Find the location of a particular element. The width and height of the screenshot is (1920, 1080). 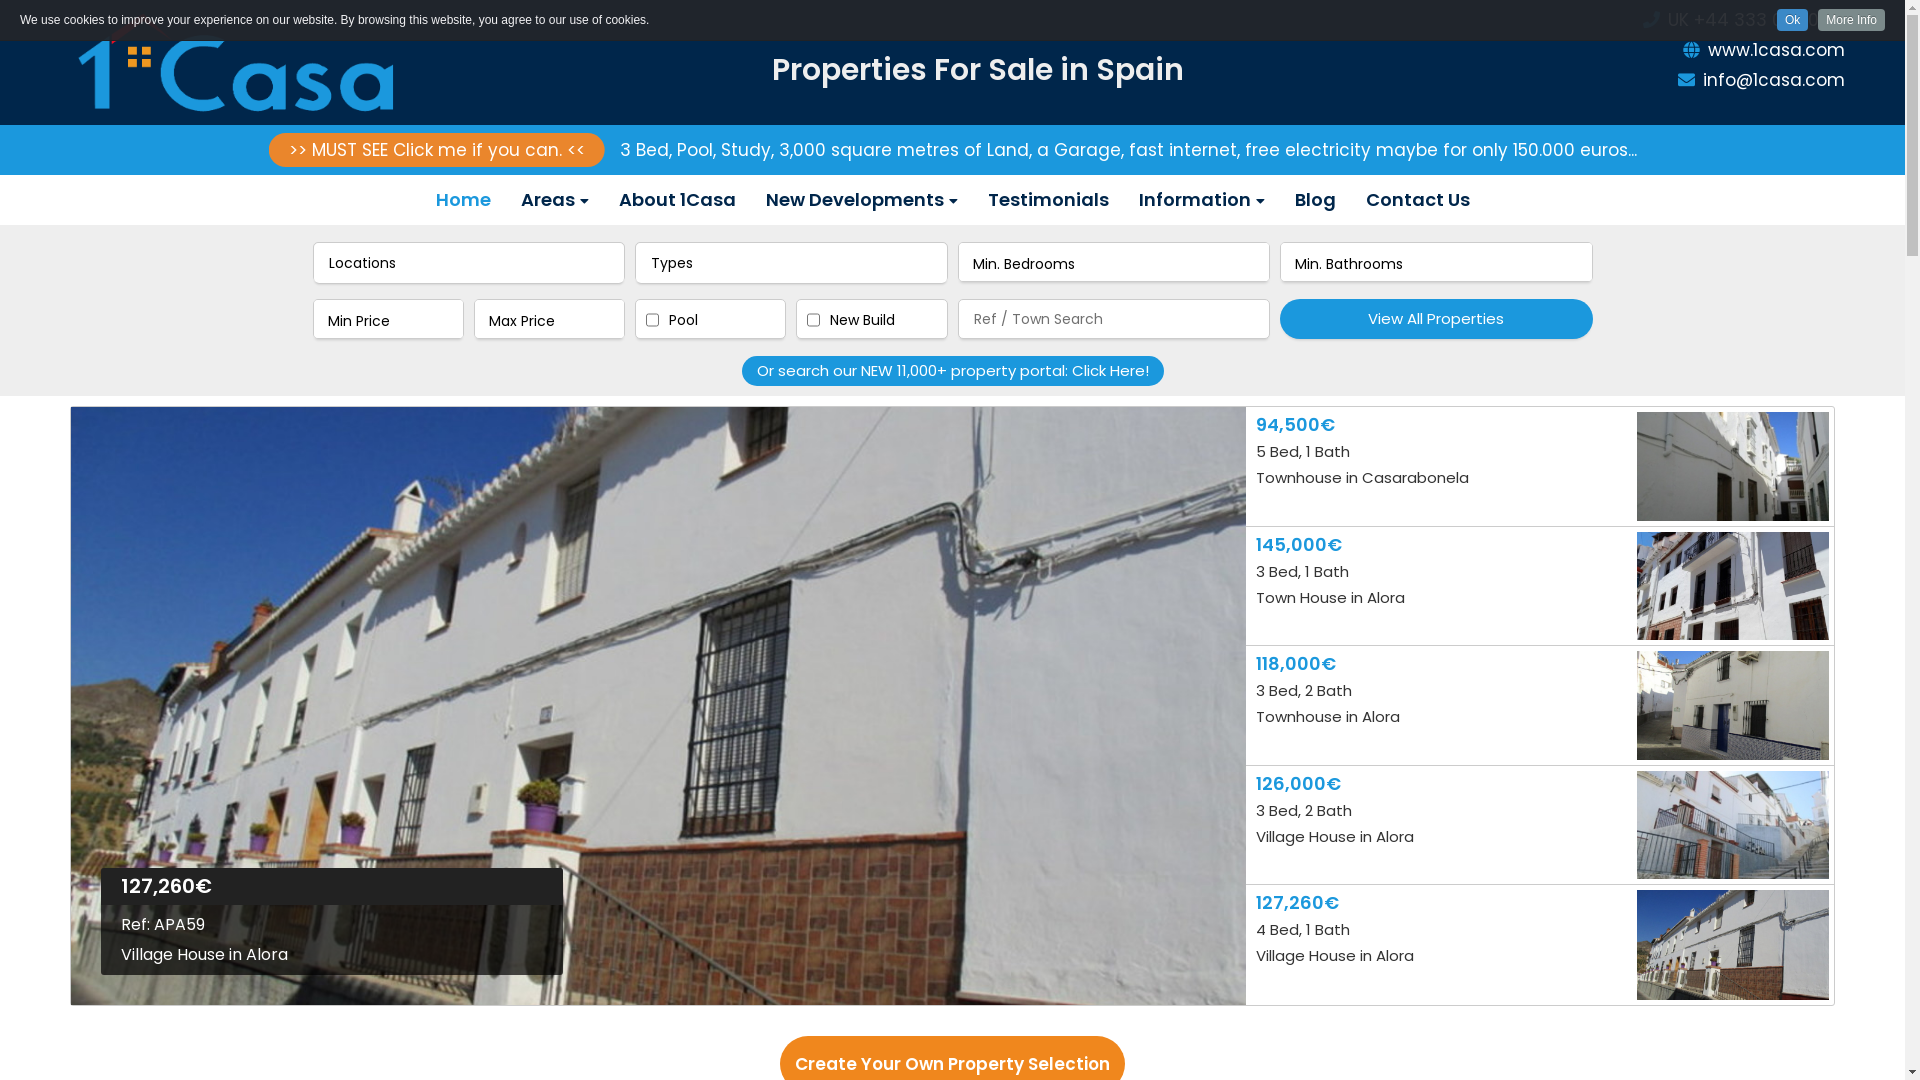

View All Properties is located at coordinates (1436, 319).